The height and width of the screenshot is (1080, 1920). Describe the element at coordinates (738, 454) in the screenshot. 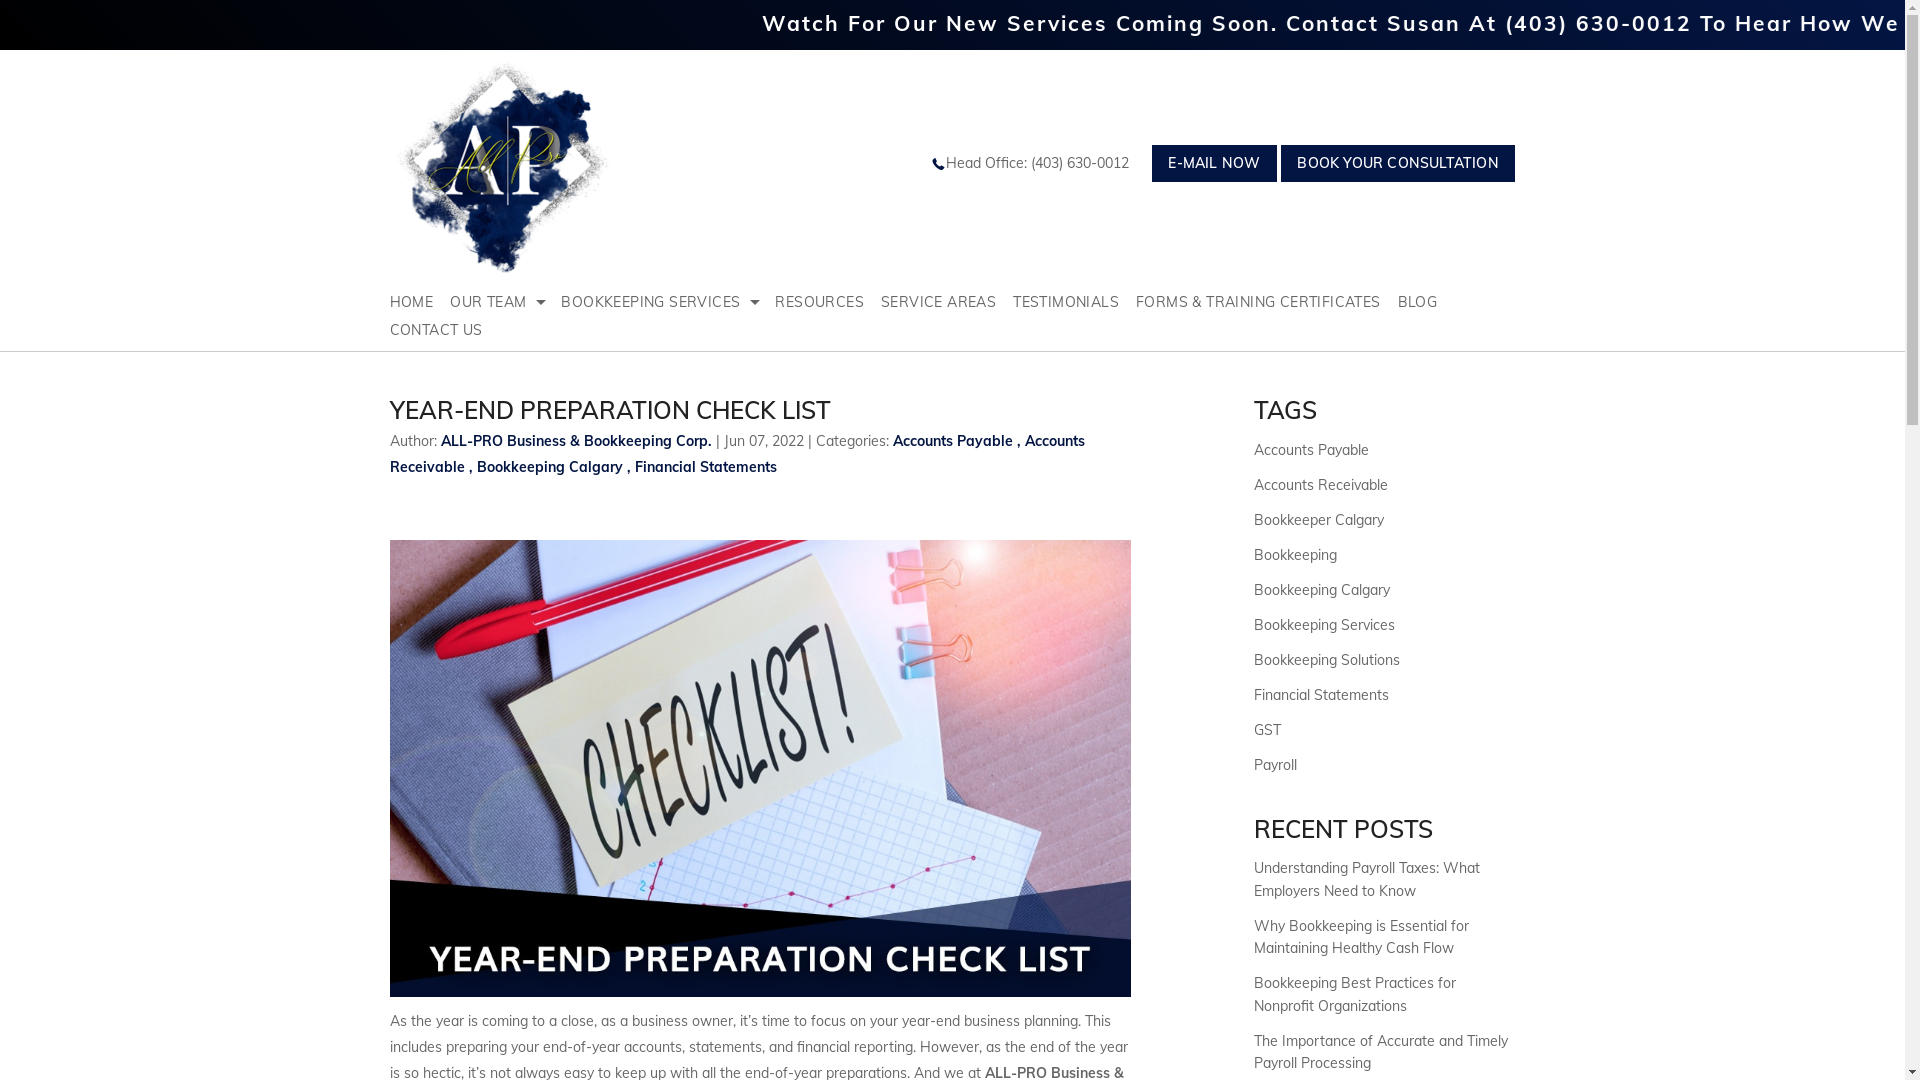

I see `Accounts Receivable` at that location.